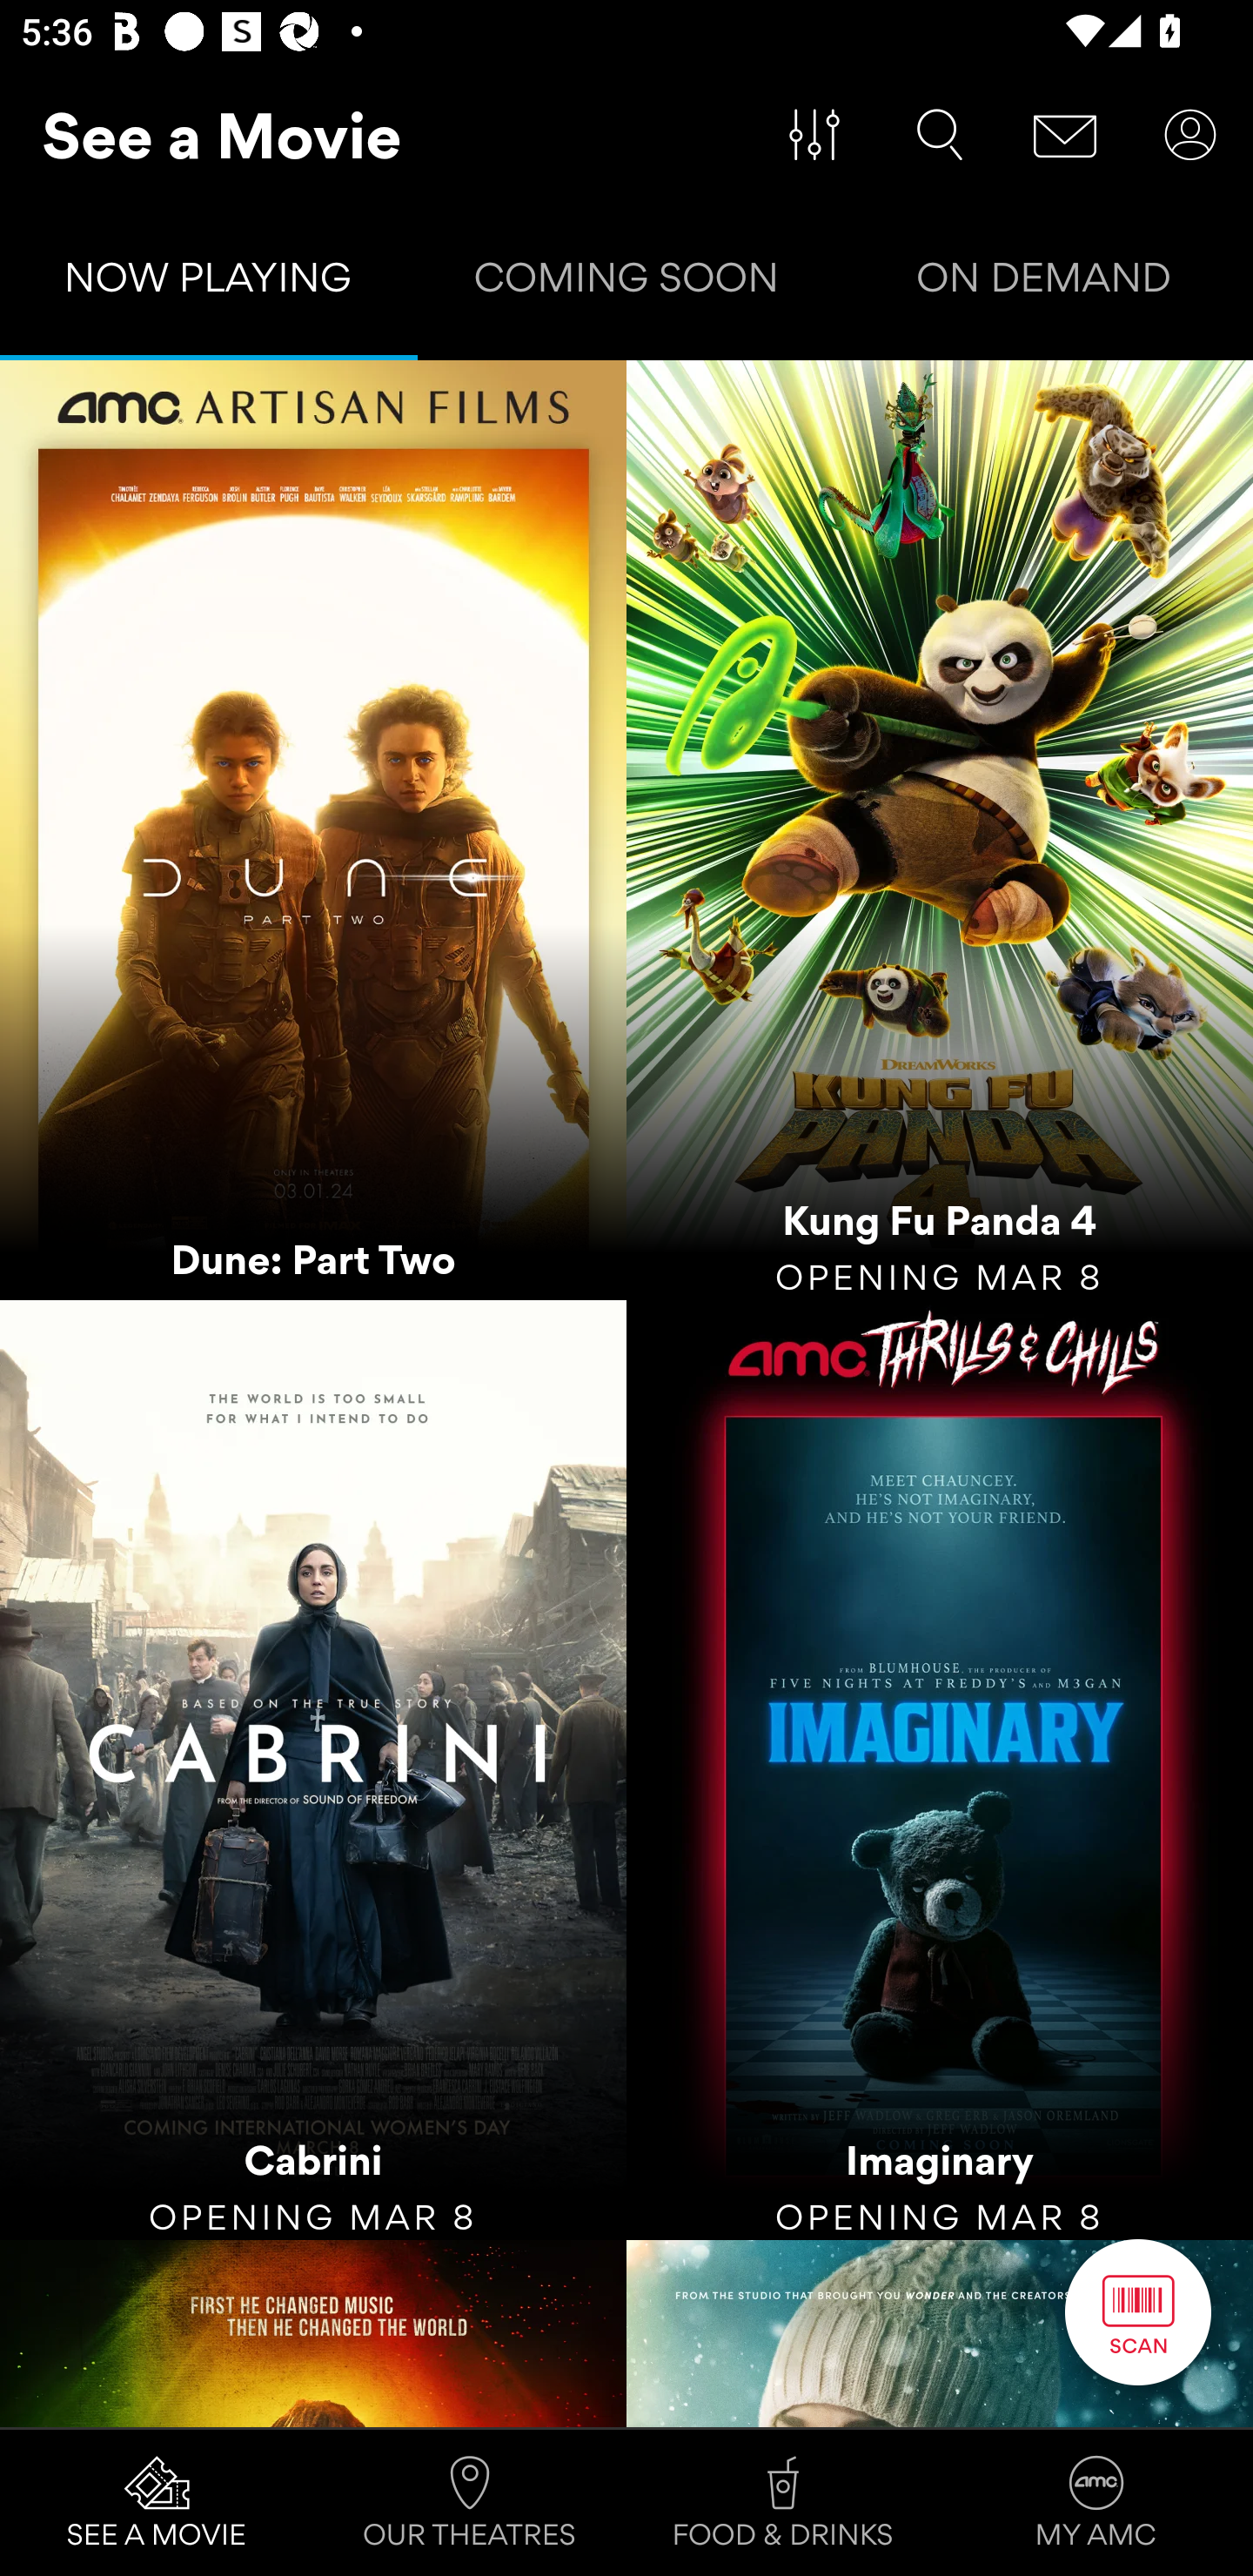 The width and height of the screenshot is (1253, 2576). What do you see at coordinates (783, 2503) in the screenshot?
I see `FOOD & DRINKS
Tab 3 of 4` at bounding box center [783, 2503].